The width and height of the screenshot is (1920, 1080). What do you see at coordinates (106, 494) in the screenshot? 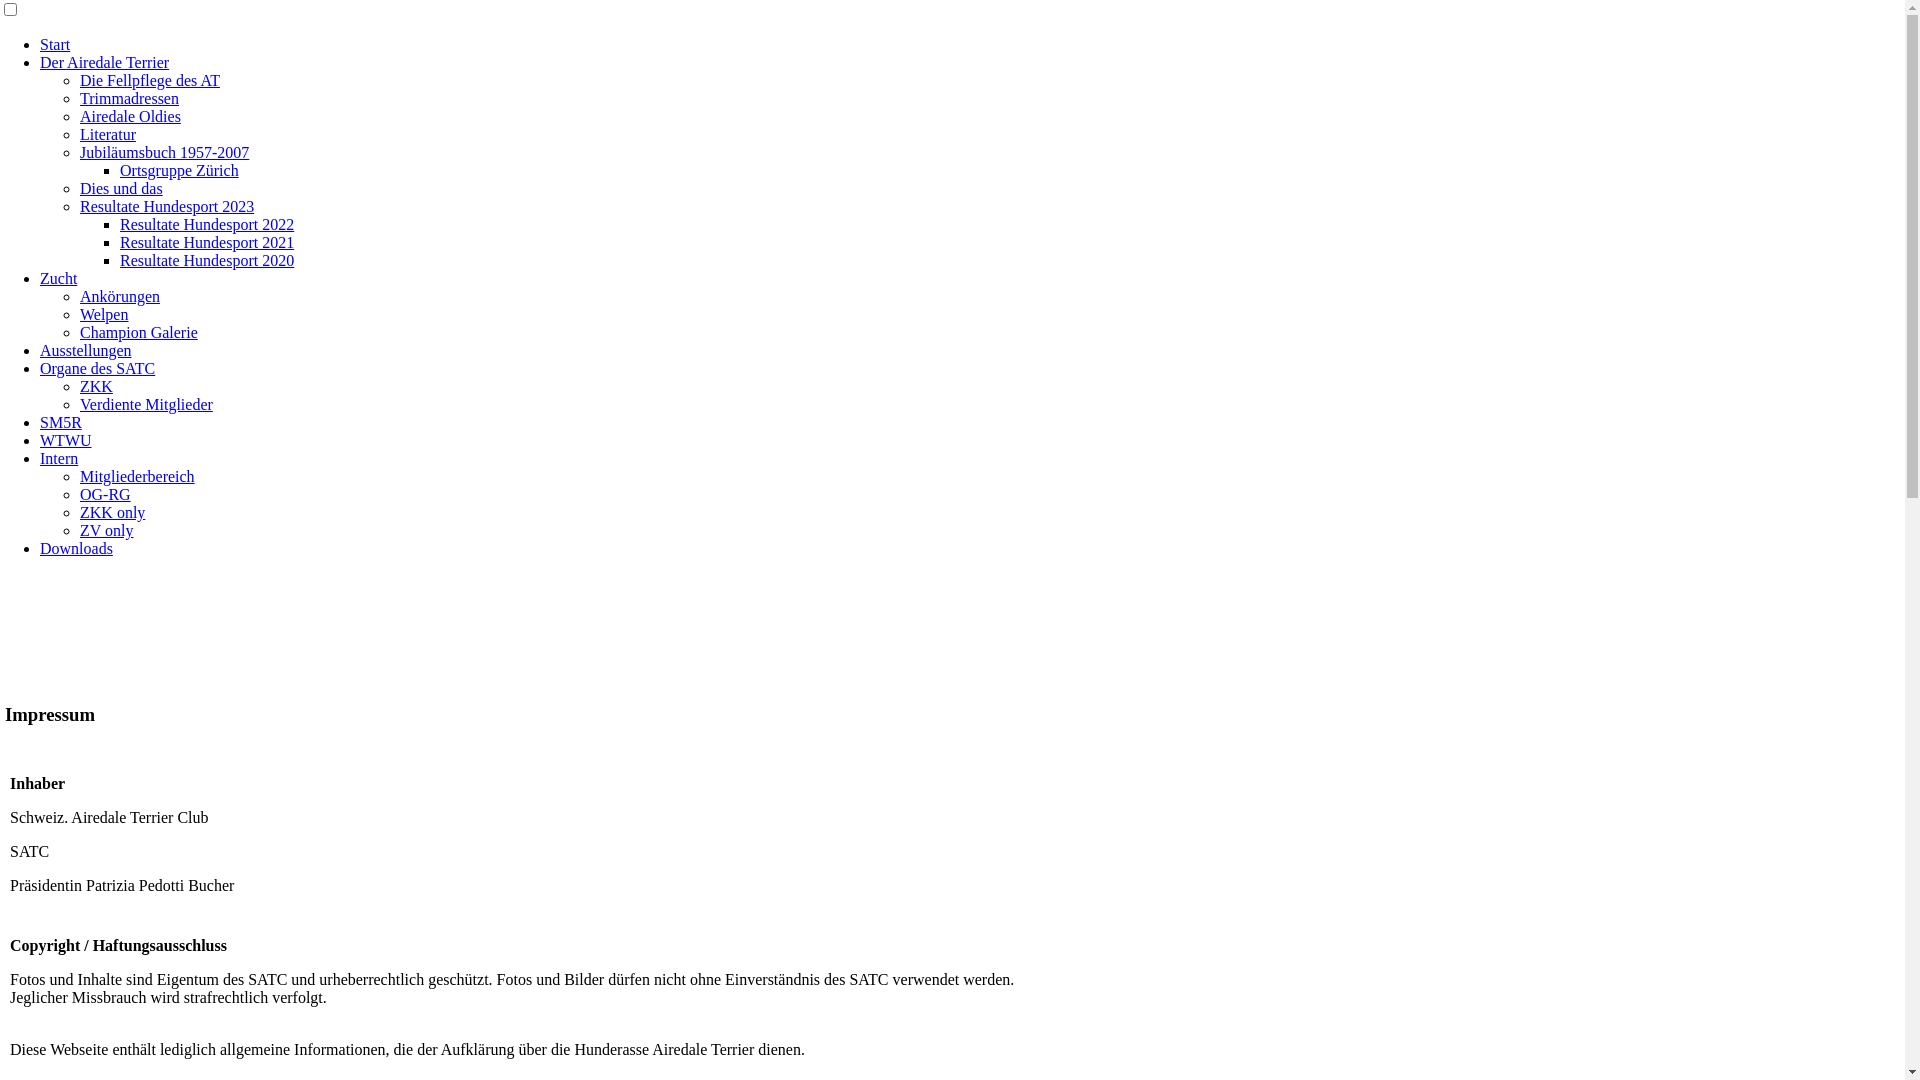
I see `OG-RG` at bounding box center [106, 494].